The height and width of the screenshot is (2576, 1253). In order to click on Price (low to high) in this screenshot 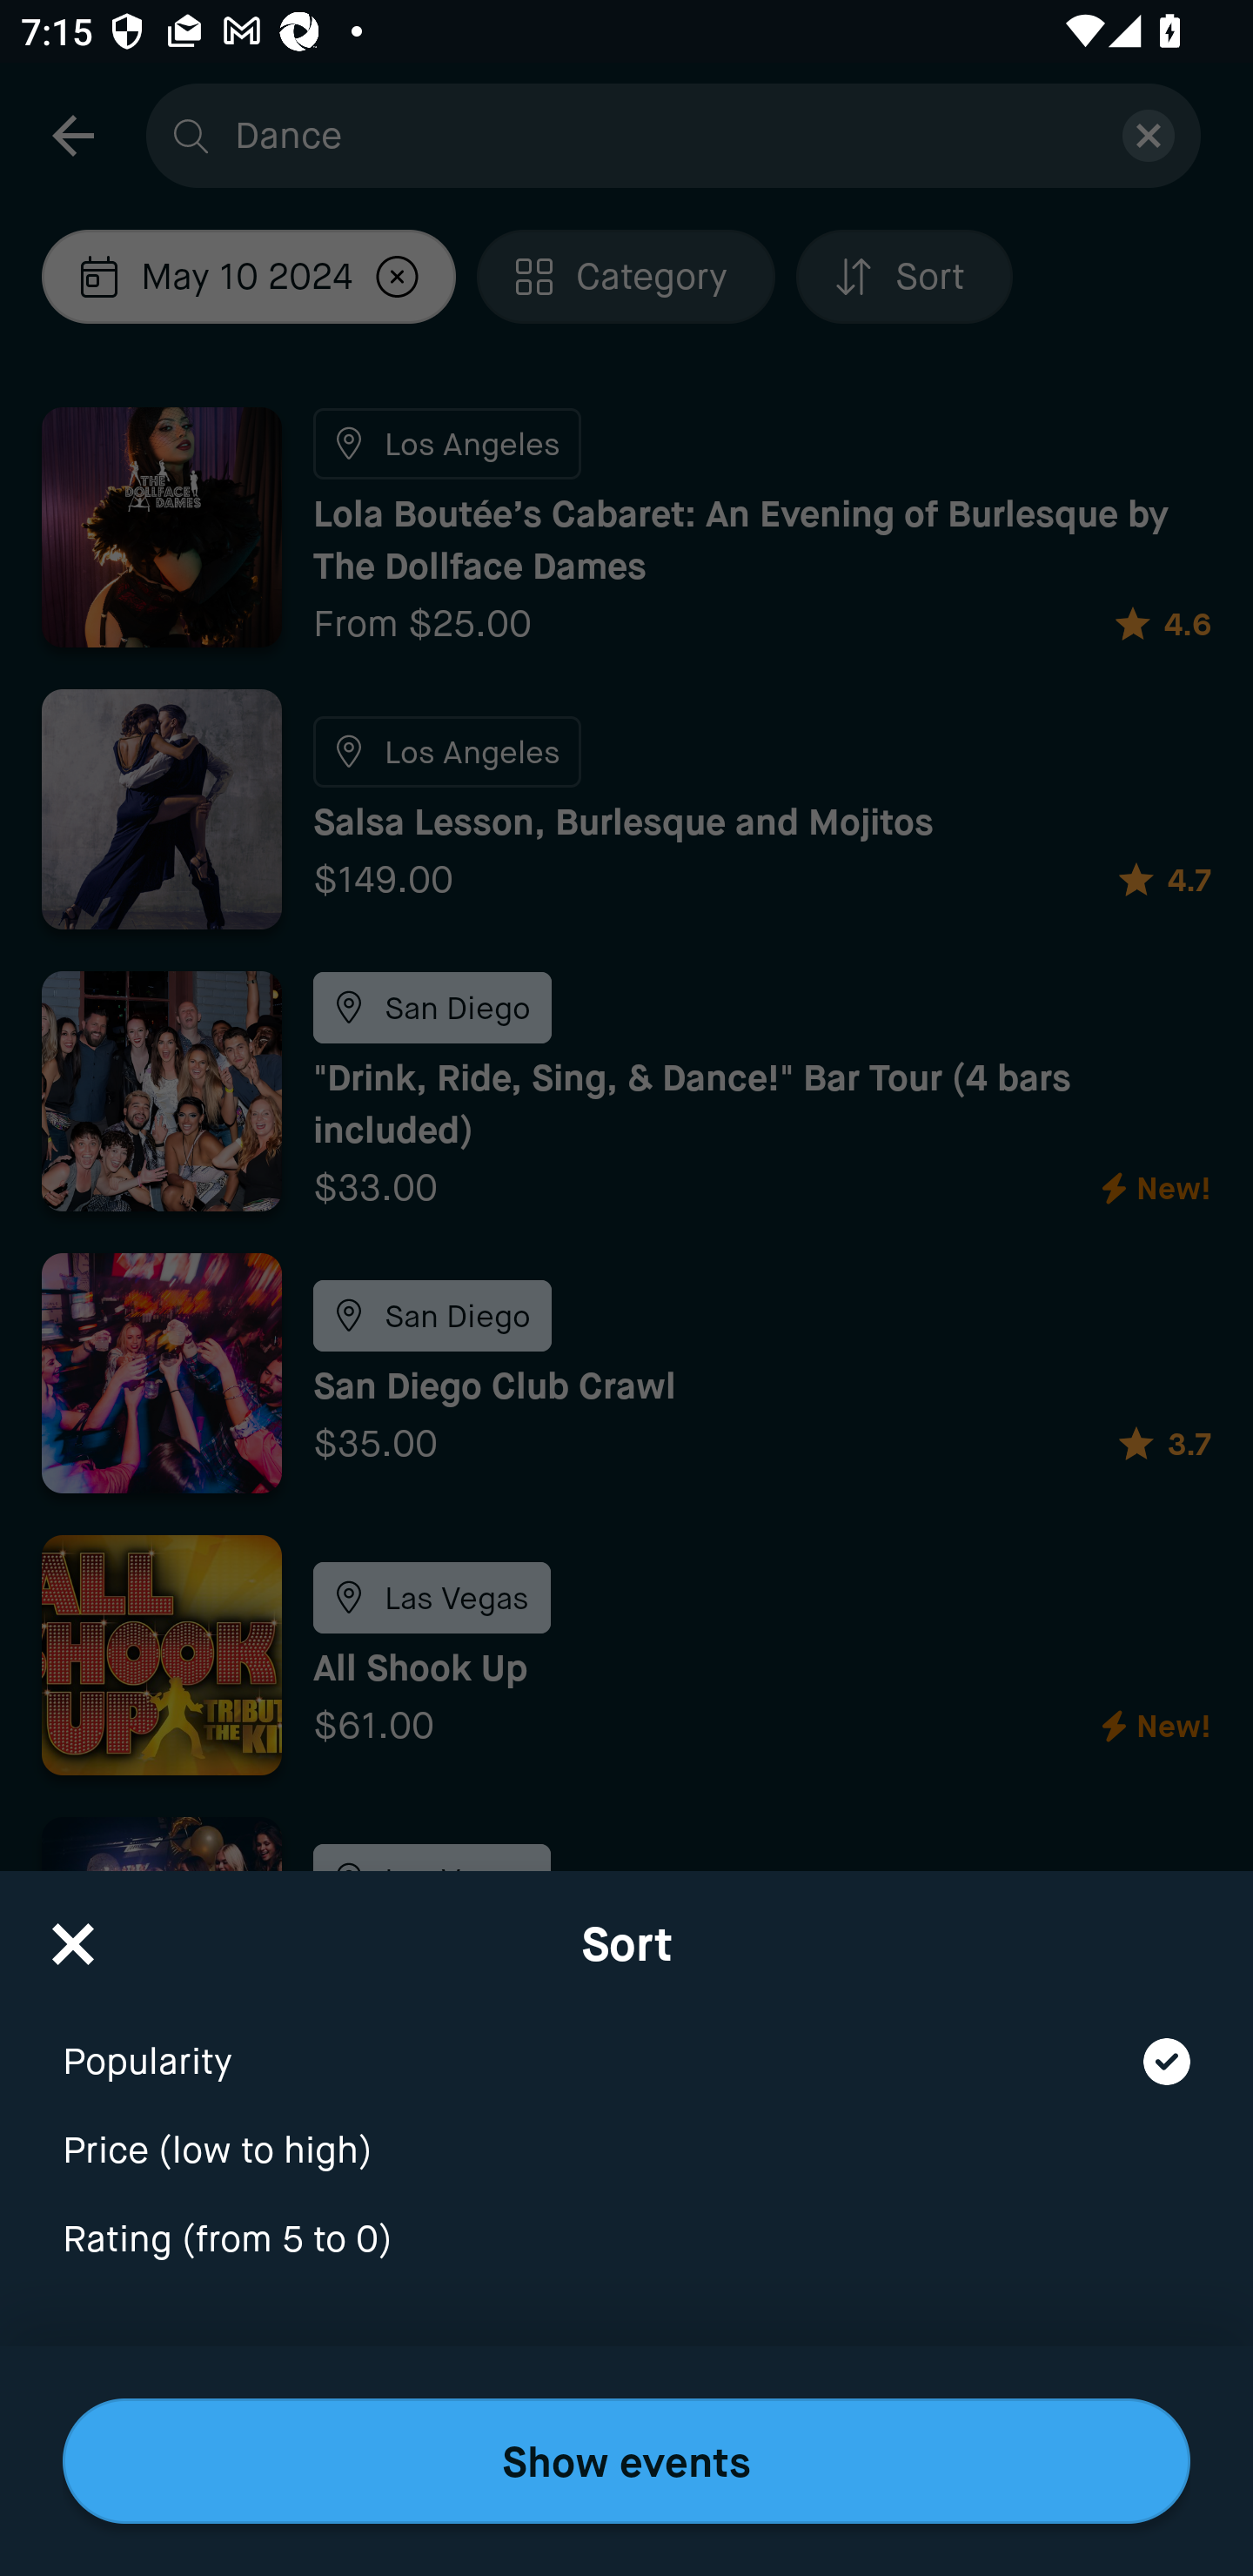, I will do `click(626, 2131)`.